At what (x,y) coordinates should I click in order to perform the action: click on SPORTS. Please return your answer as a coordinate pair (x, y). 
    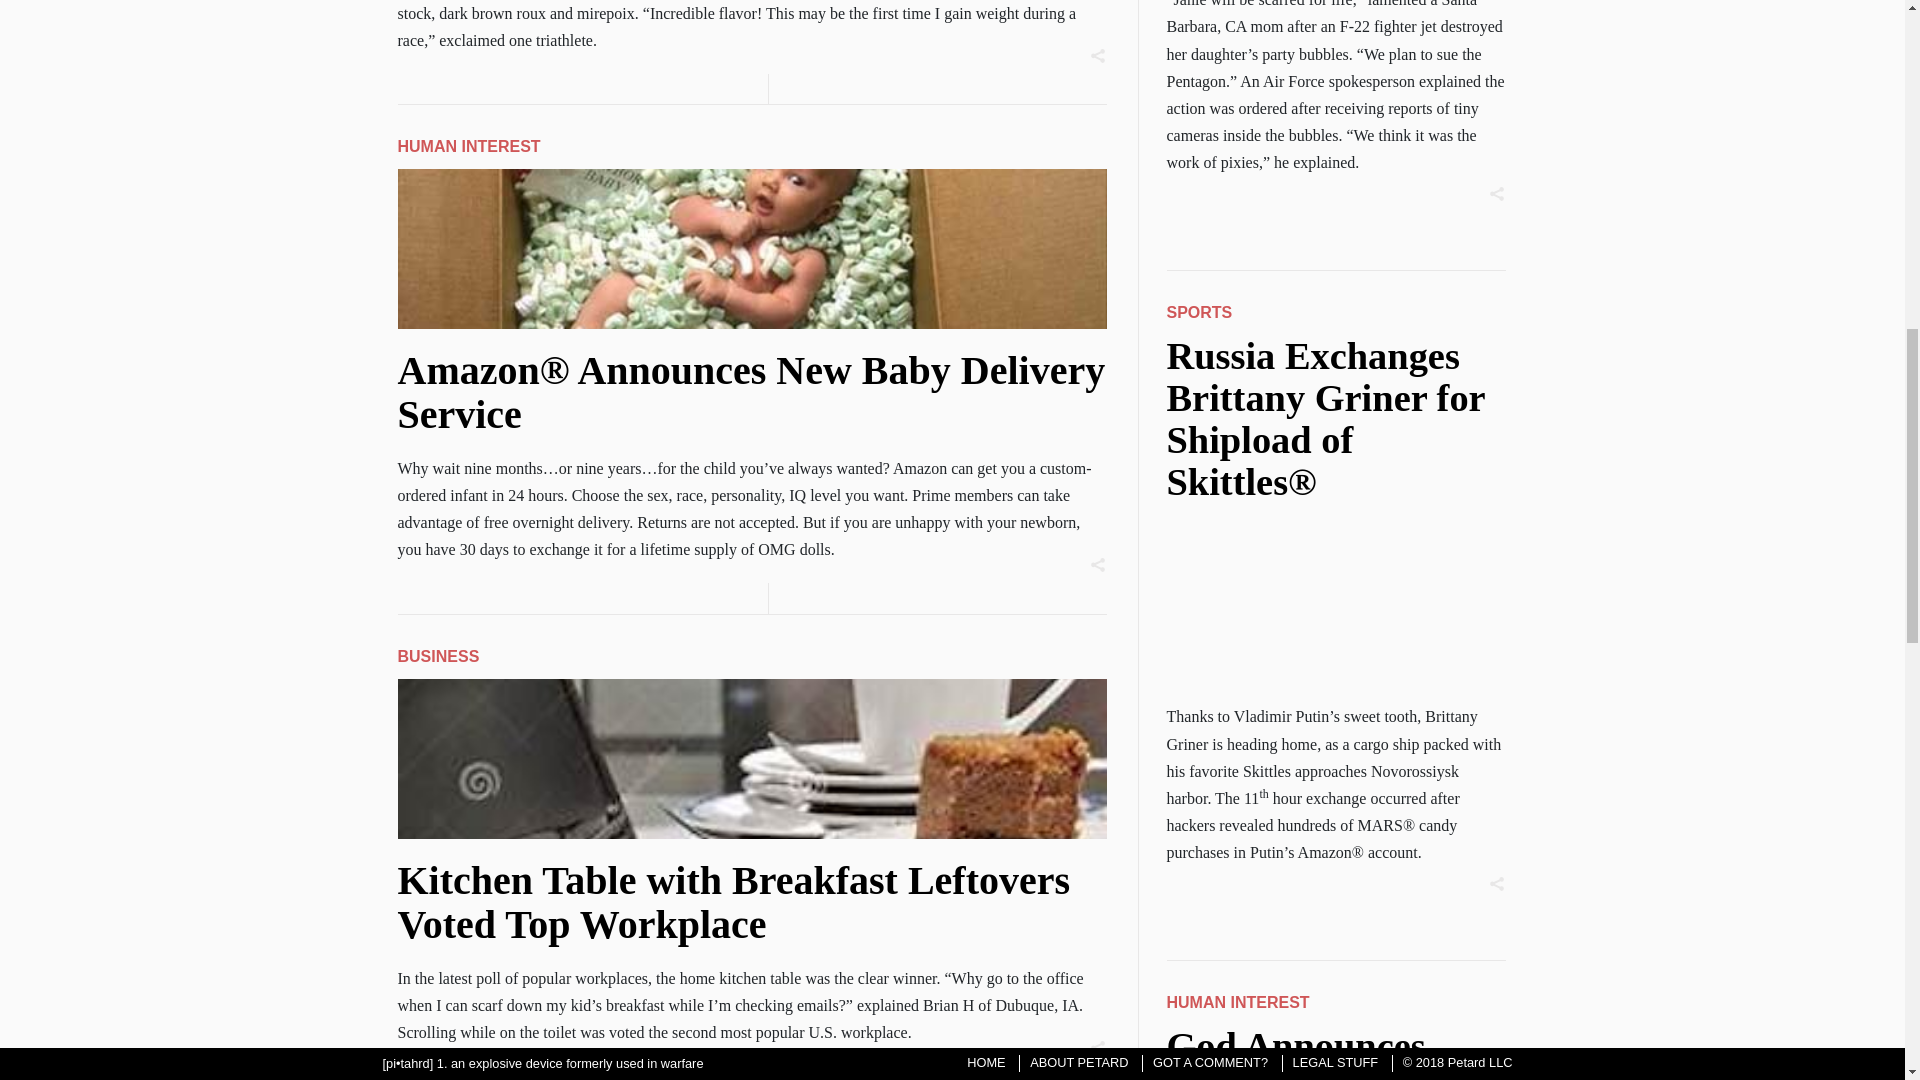
    Looking at the image, I should click on (1198, 312).